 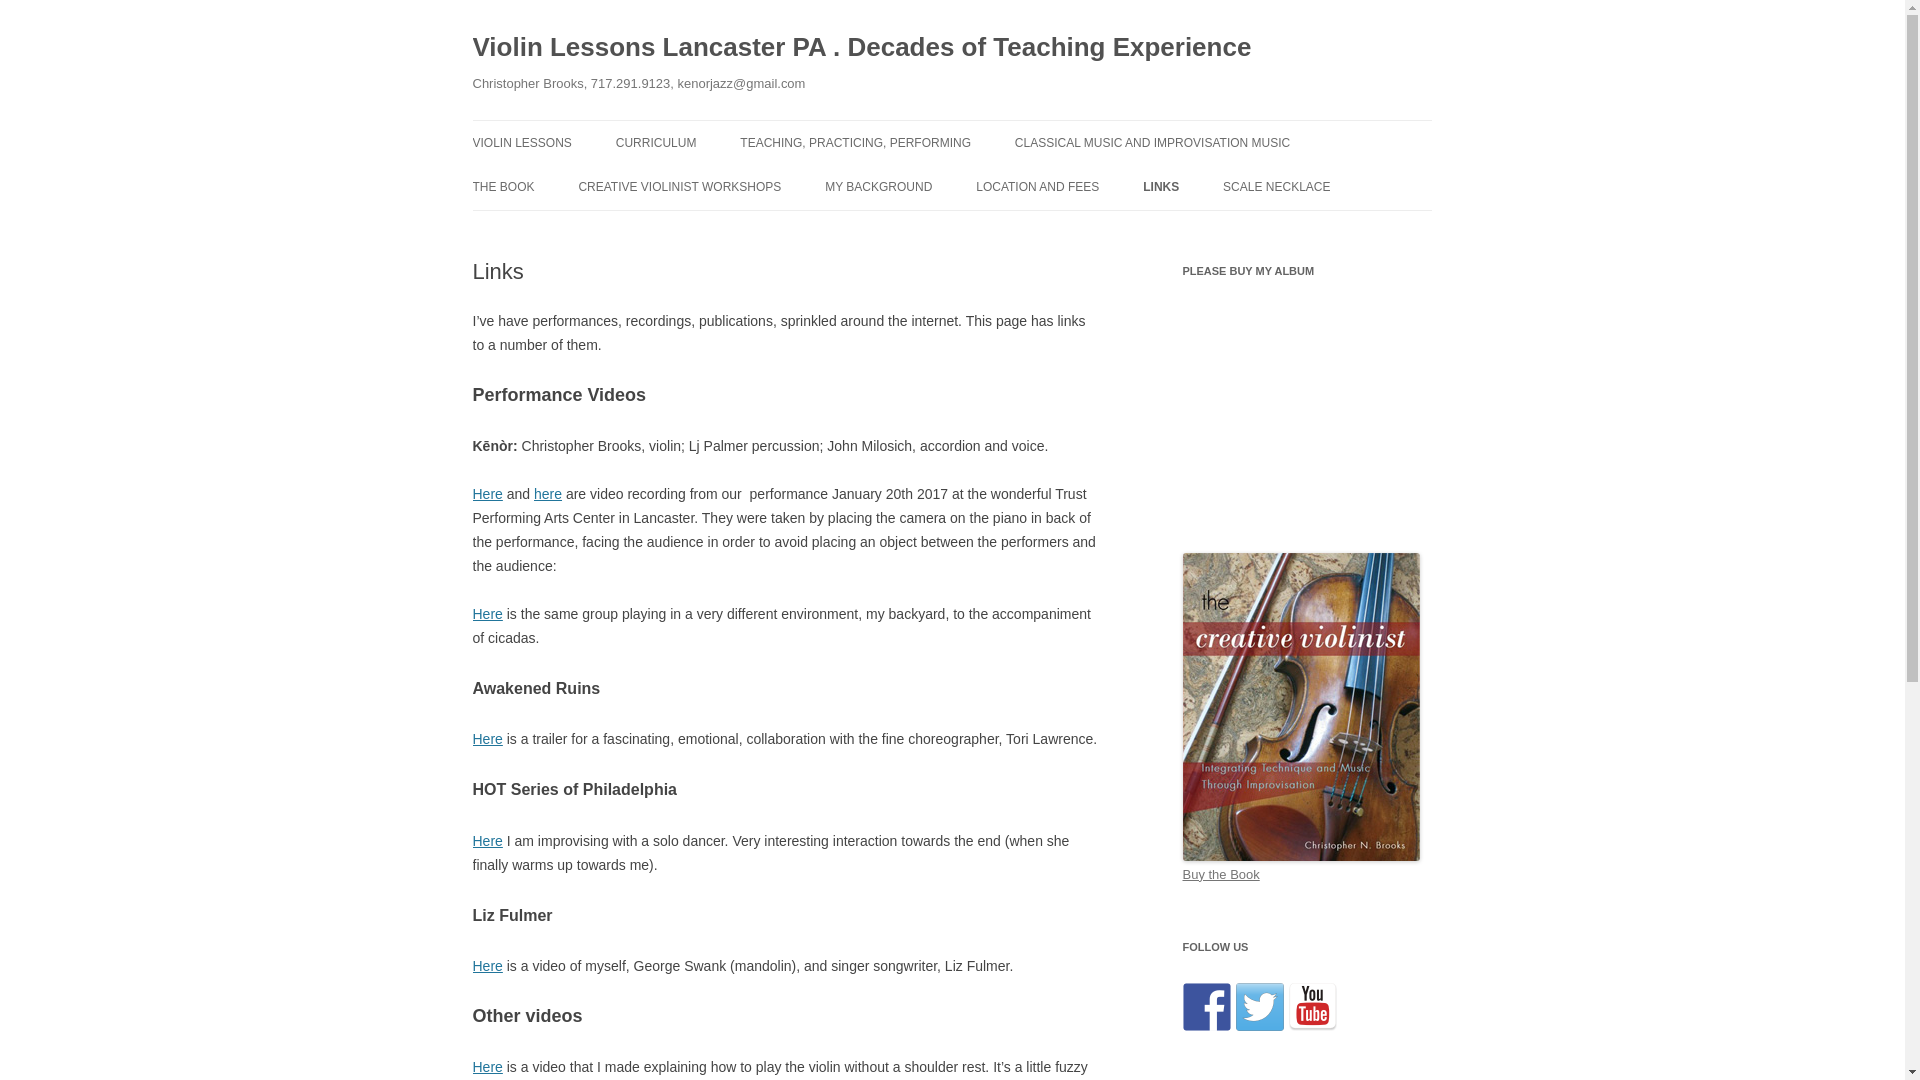 What do you see at coordinates (486, 494) in the screenshot?
I see `Here` at bounding box center [486, 494].